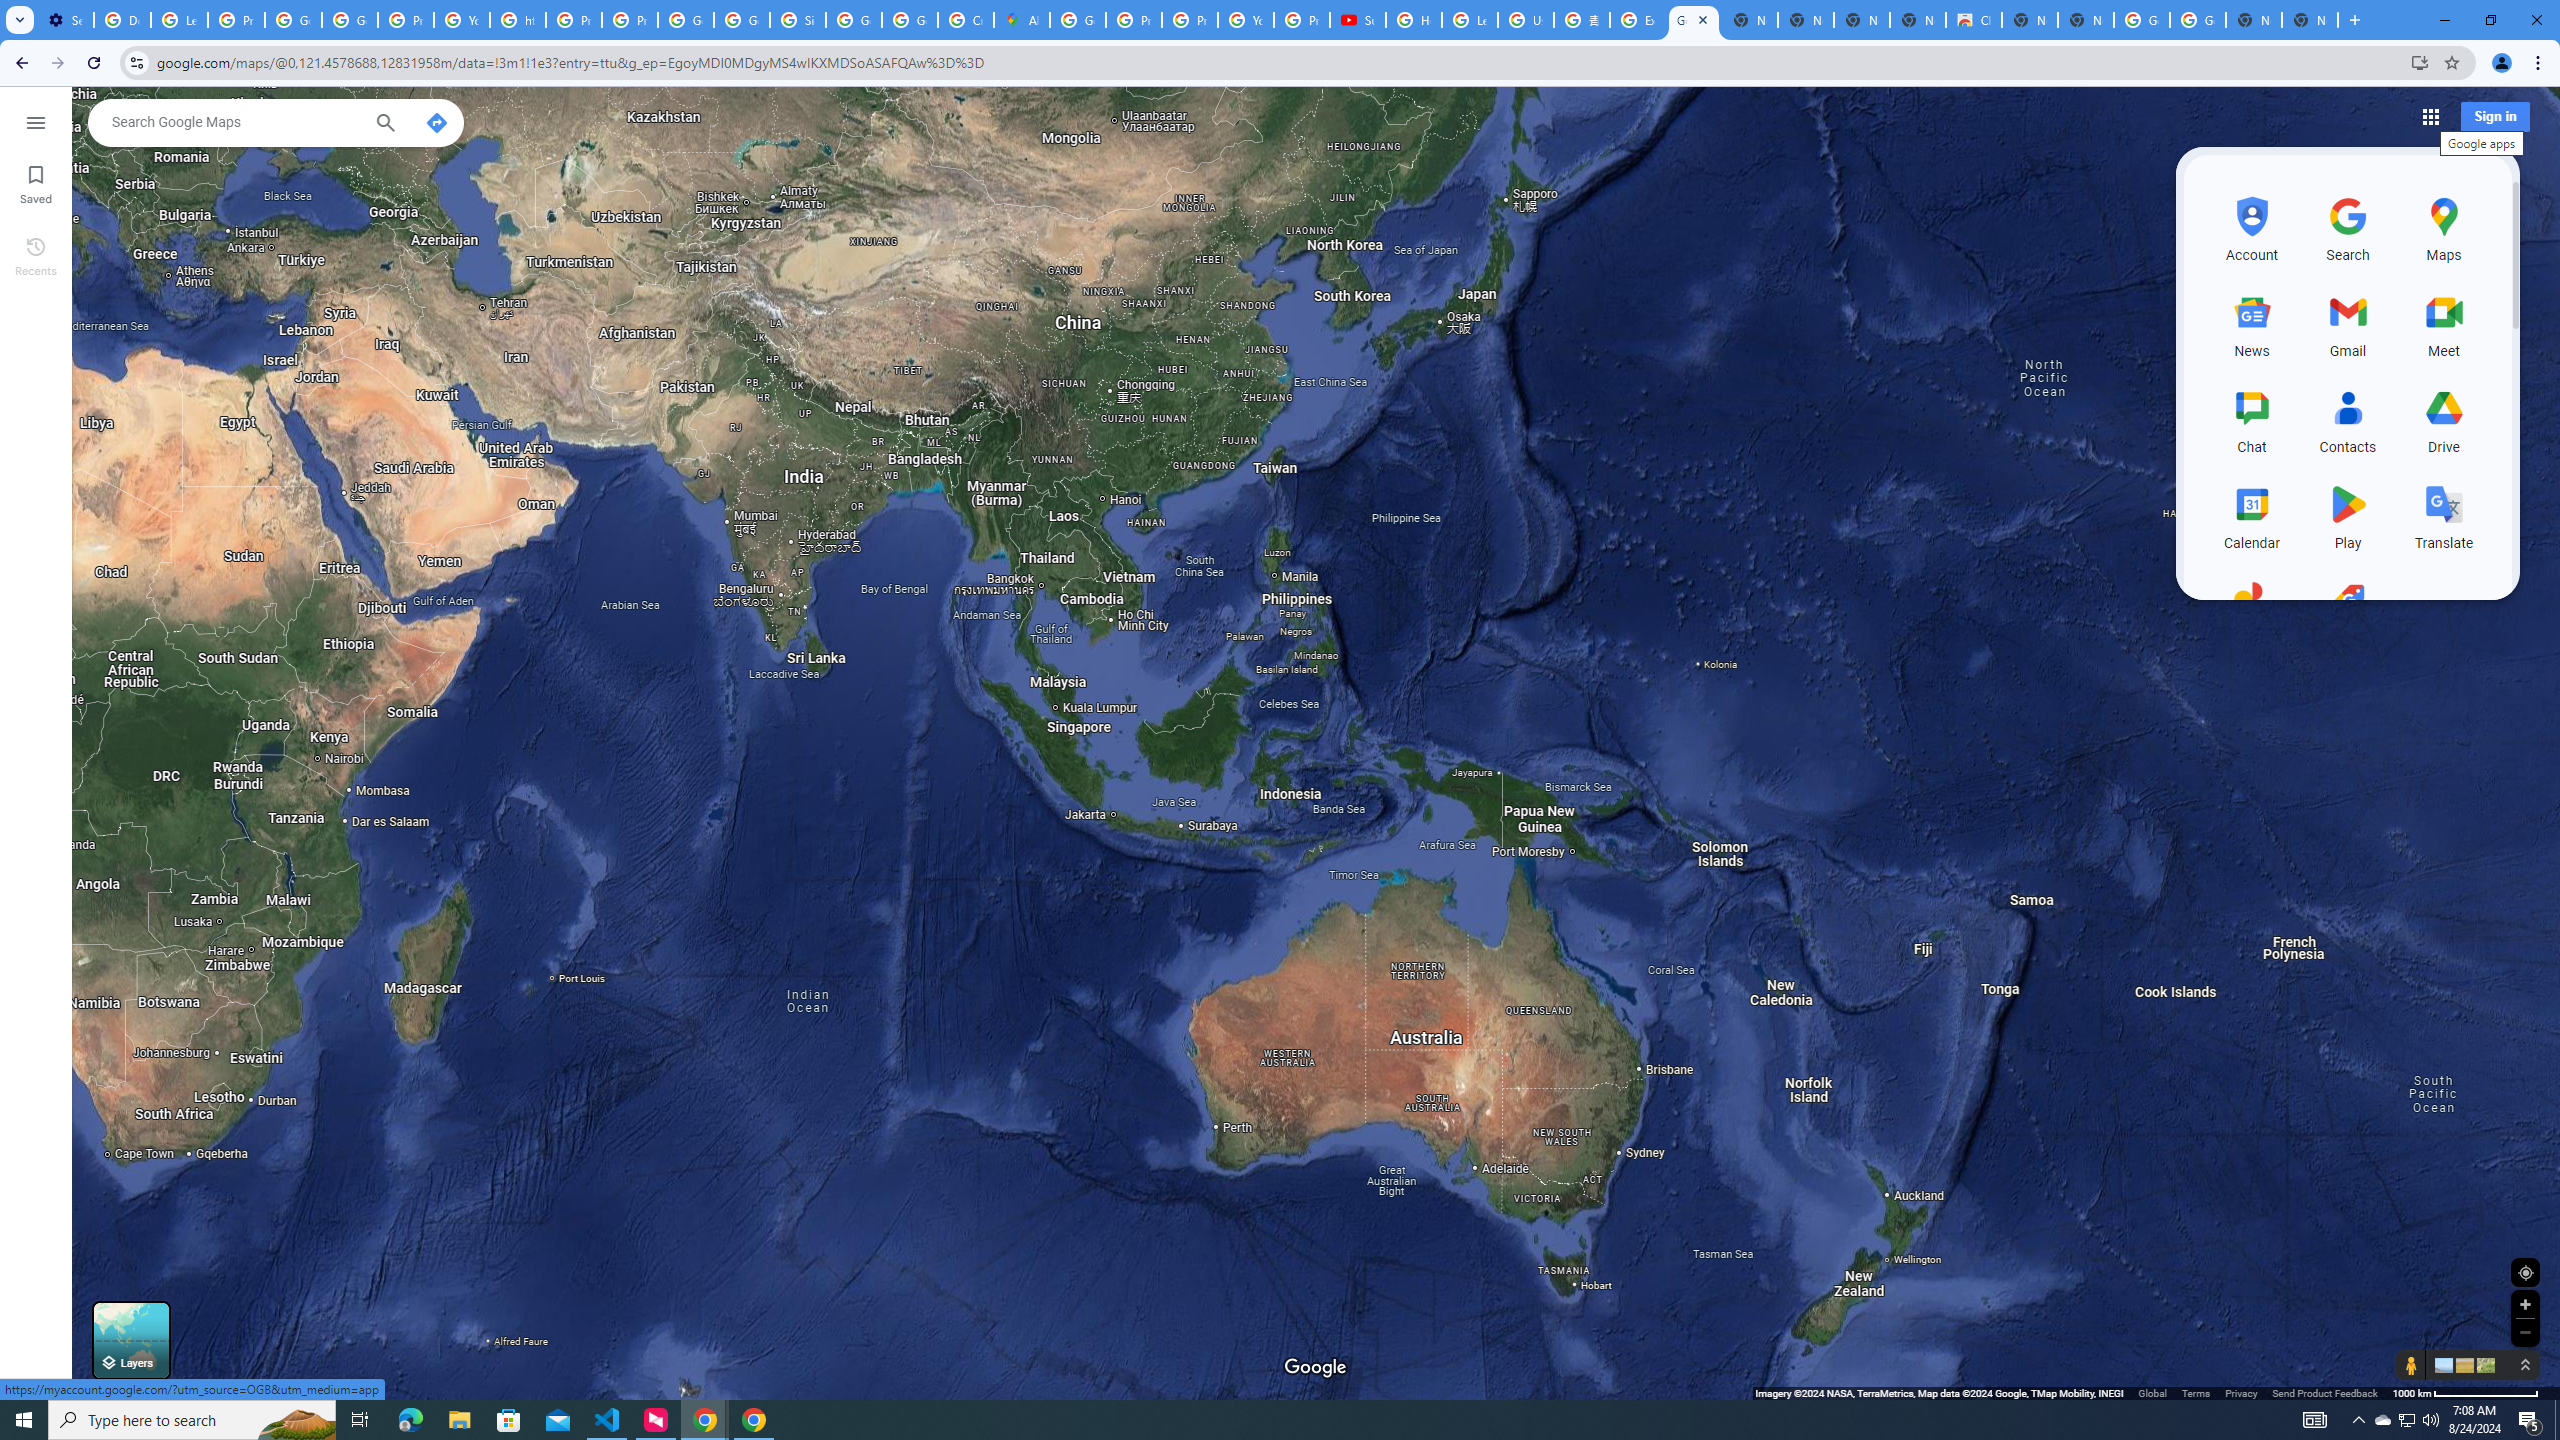  Describe the element at coordinates (2525, 1304) in the screenshot. I see `Zoom in` at that location.